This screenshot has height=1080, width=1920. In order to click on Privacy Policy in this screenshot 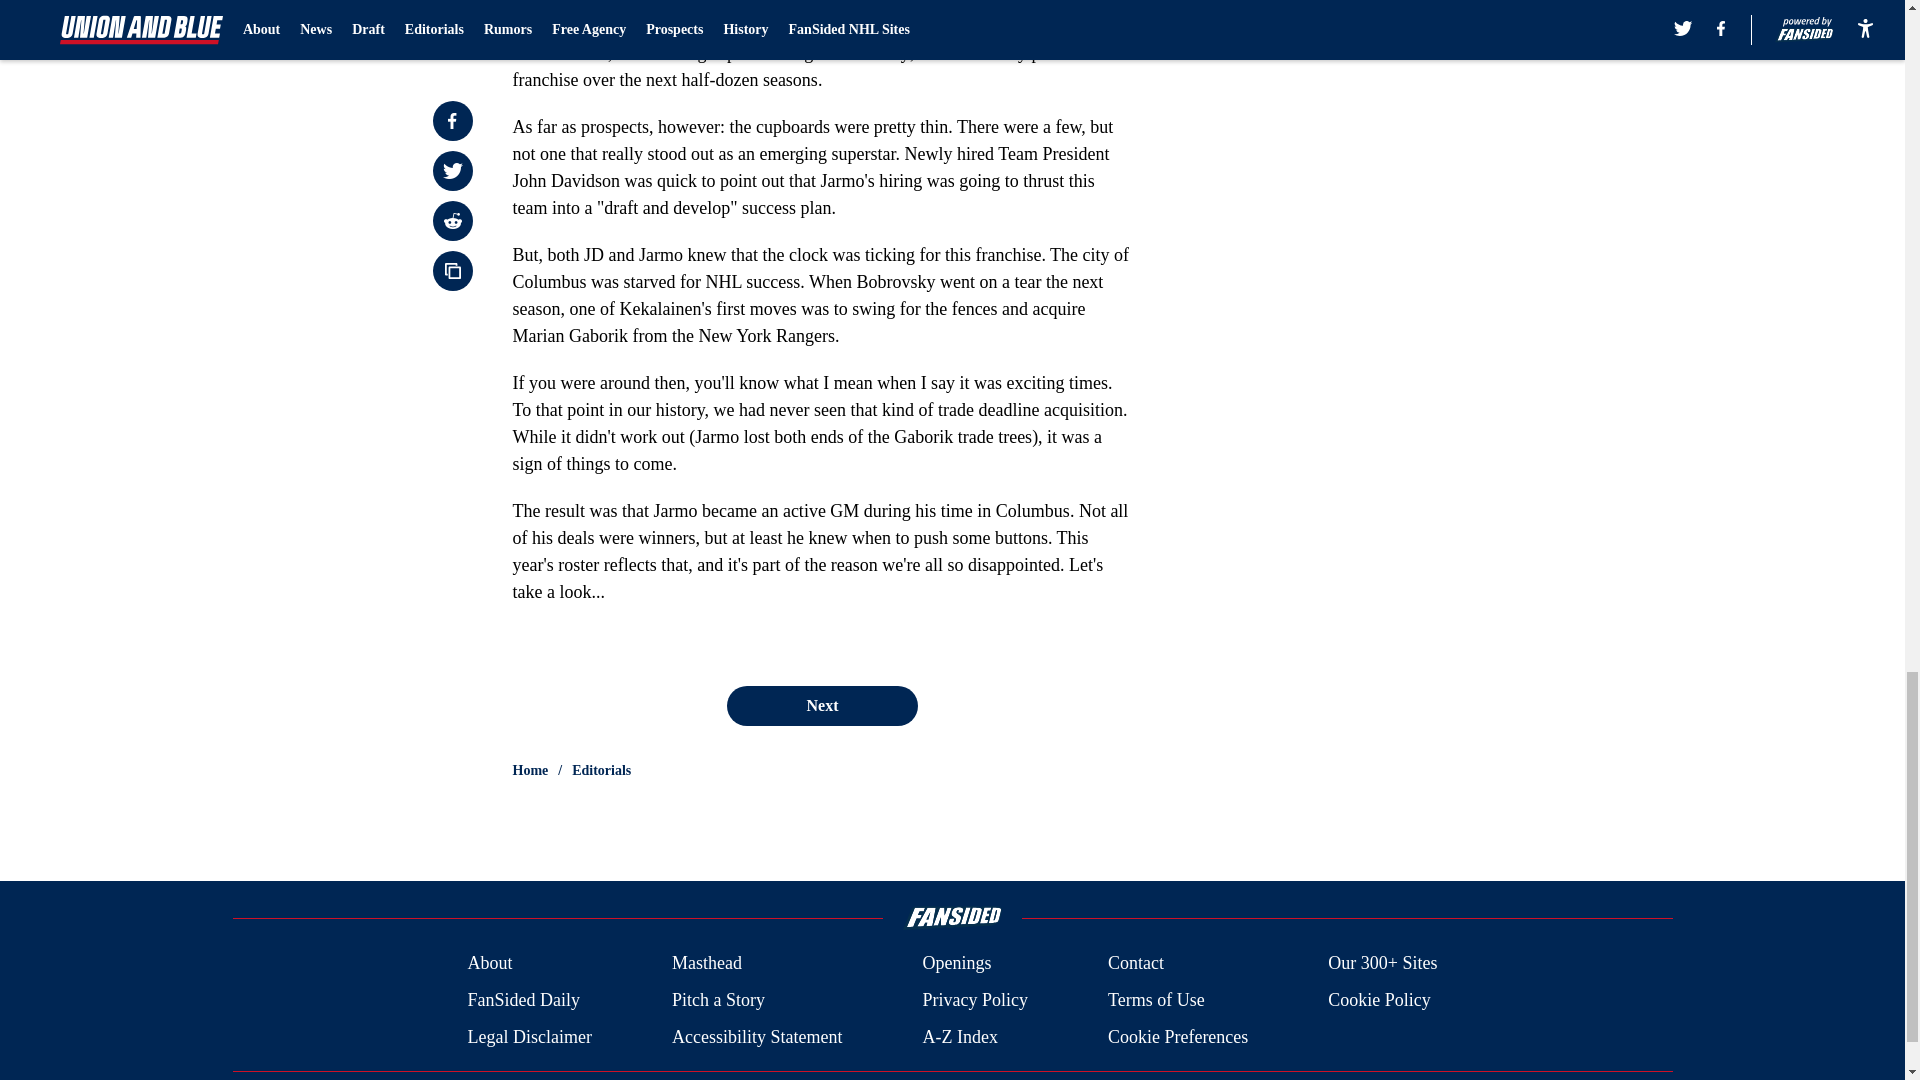, I will do `click(974, 1000)`.